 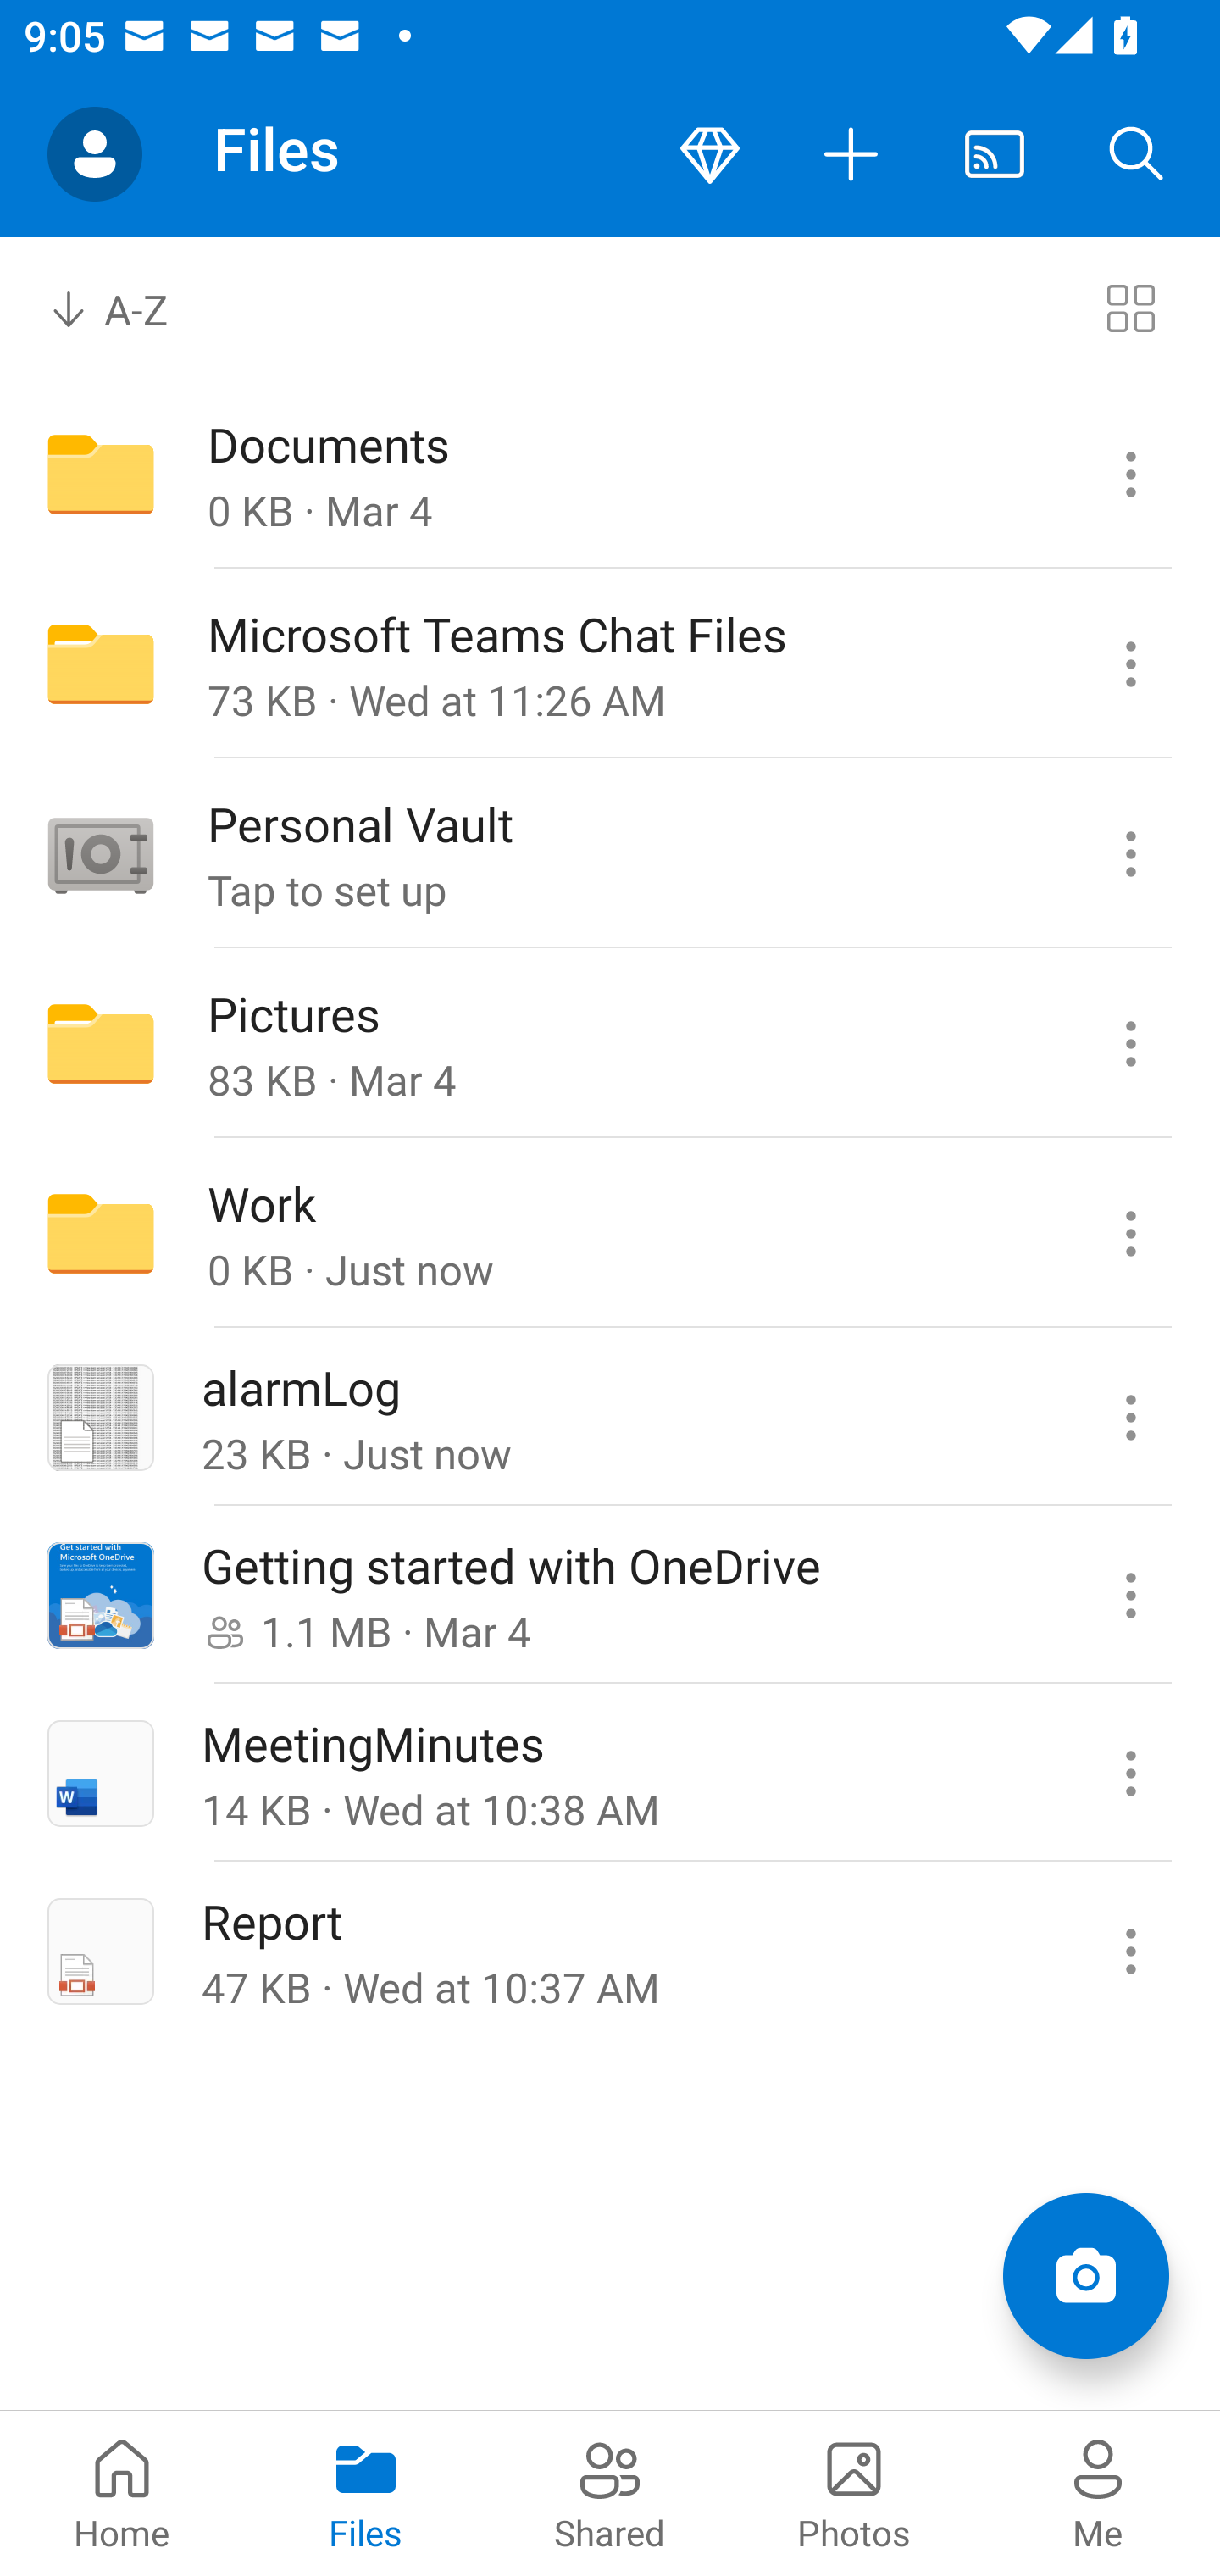 What do you see at coordinates (122, 2493) in the screenshot?
I see `Home pivot Home` at bounding box center [122, 2493].